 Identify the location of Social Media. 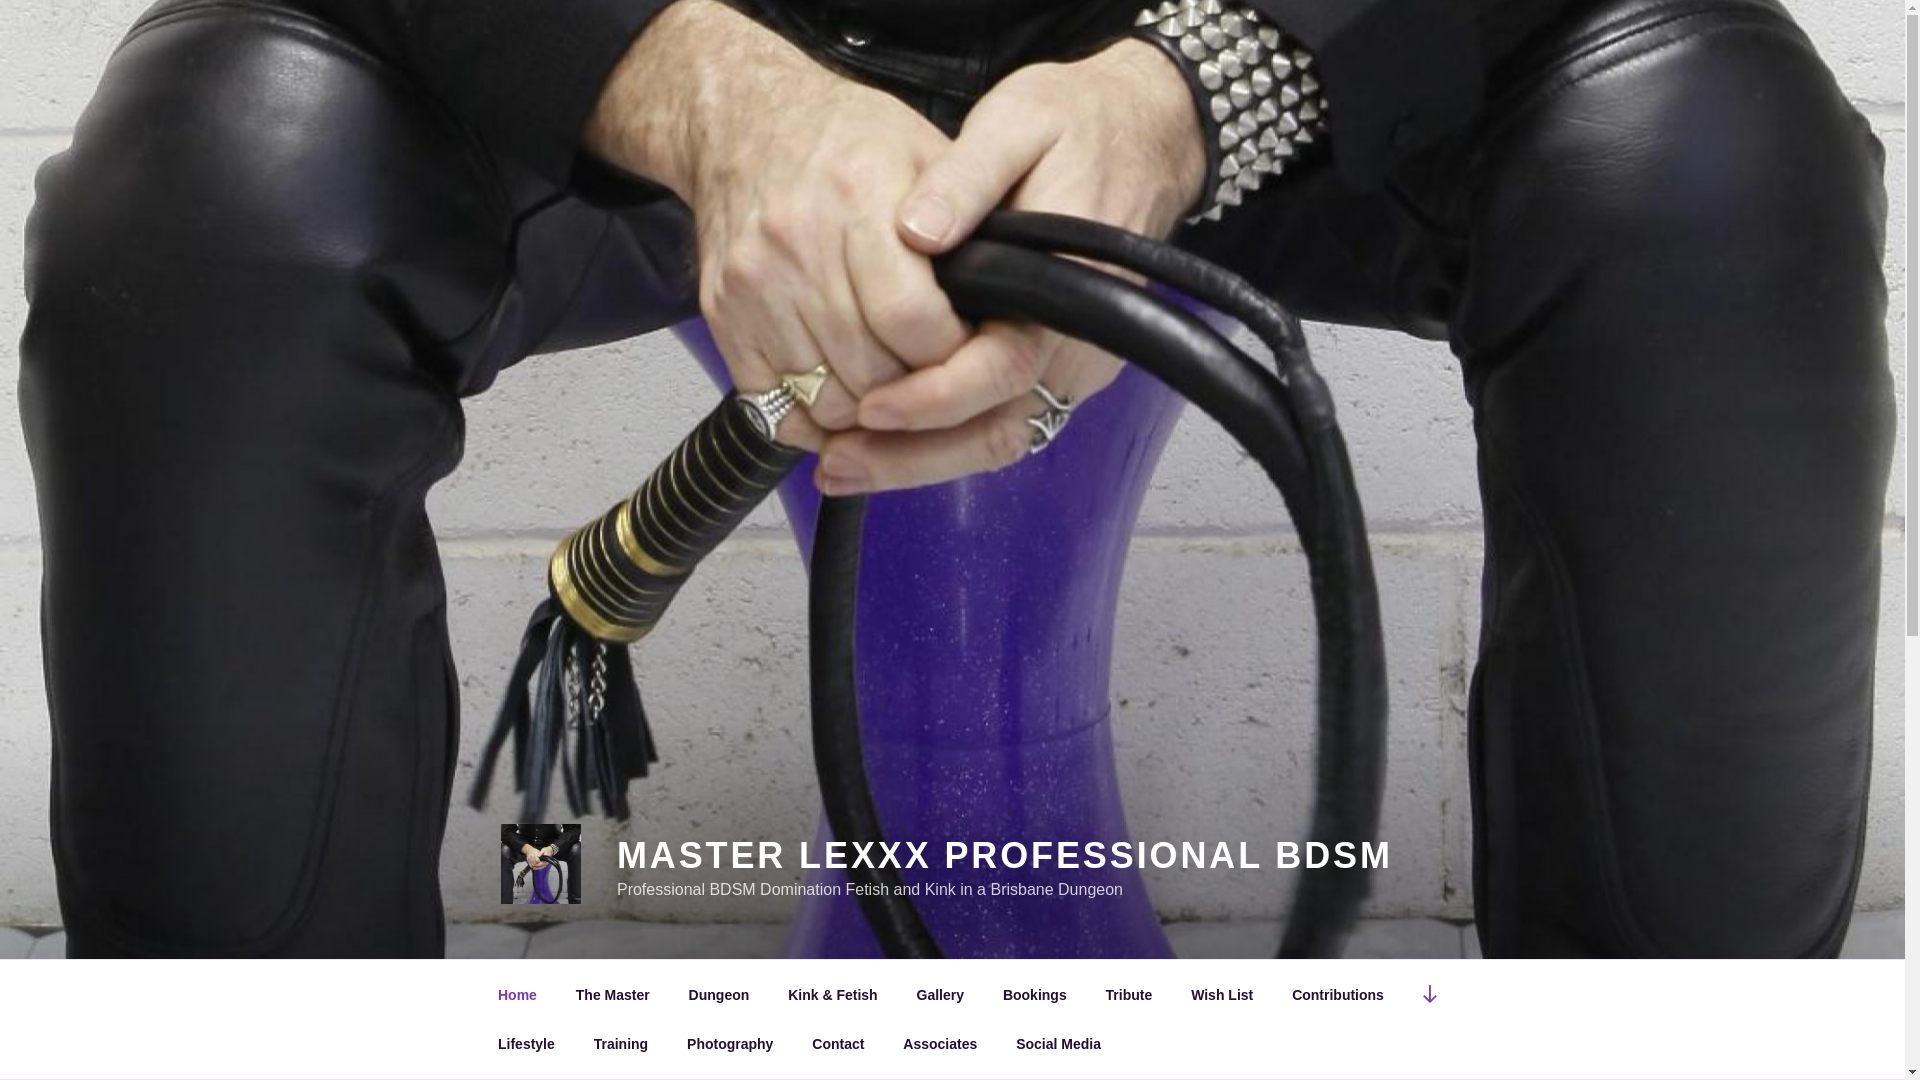
(1058, 1044).